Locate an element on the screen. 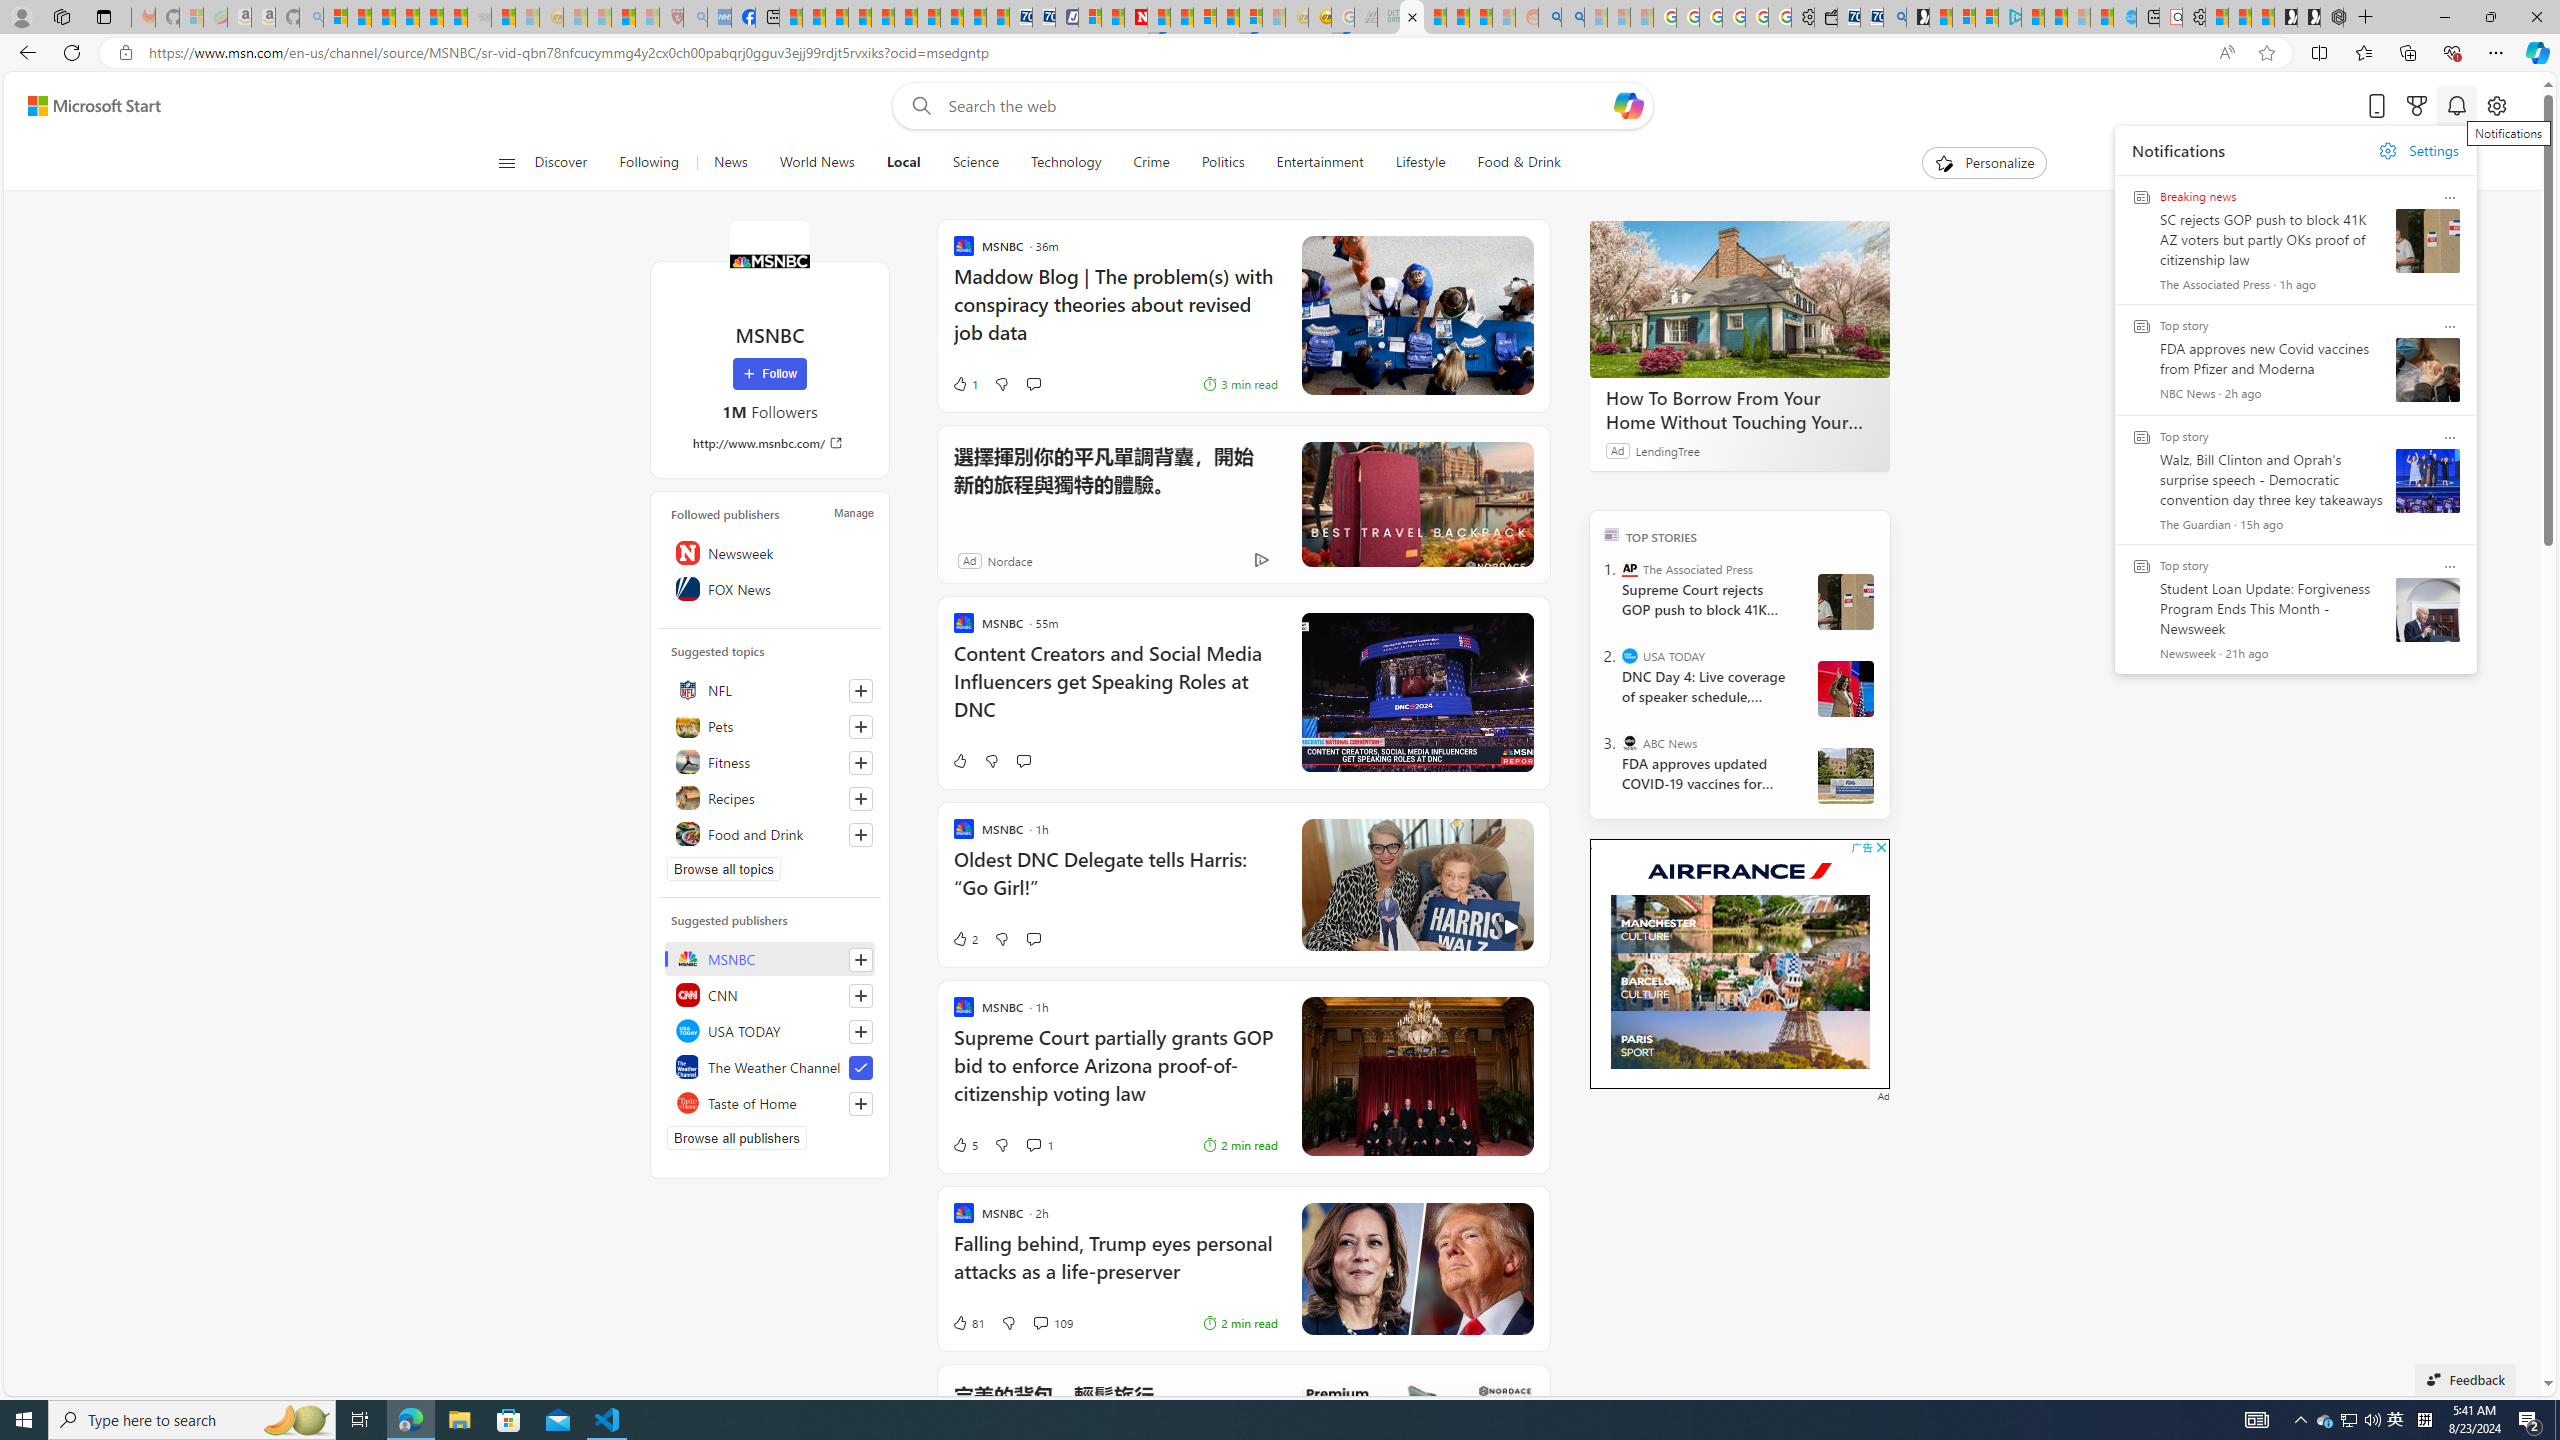 The width and height of the screenshot is (2560, 1440). Technology is located at coordinates (1066, 163).